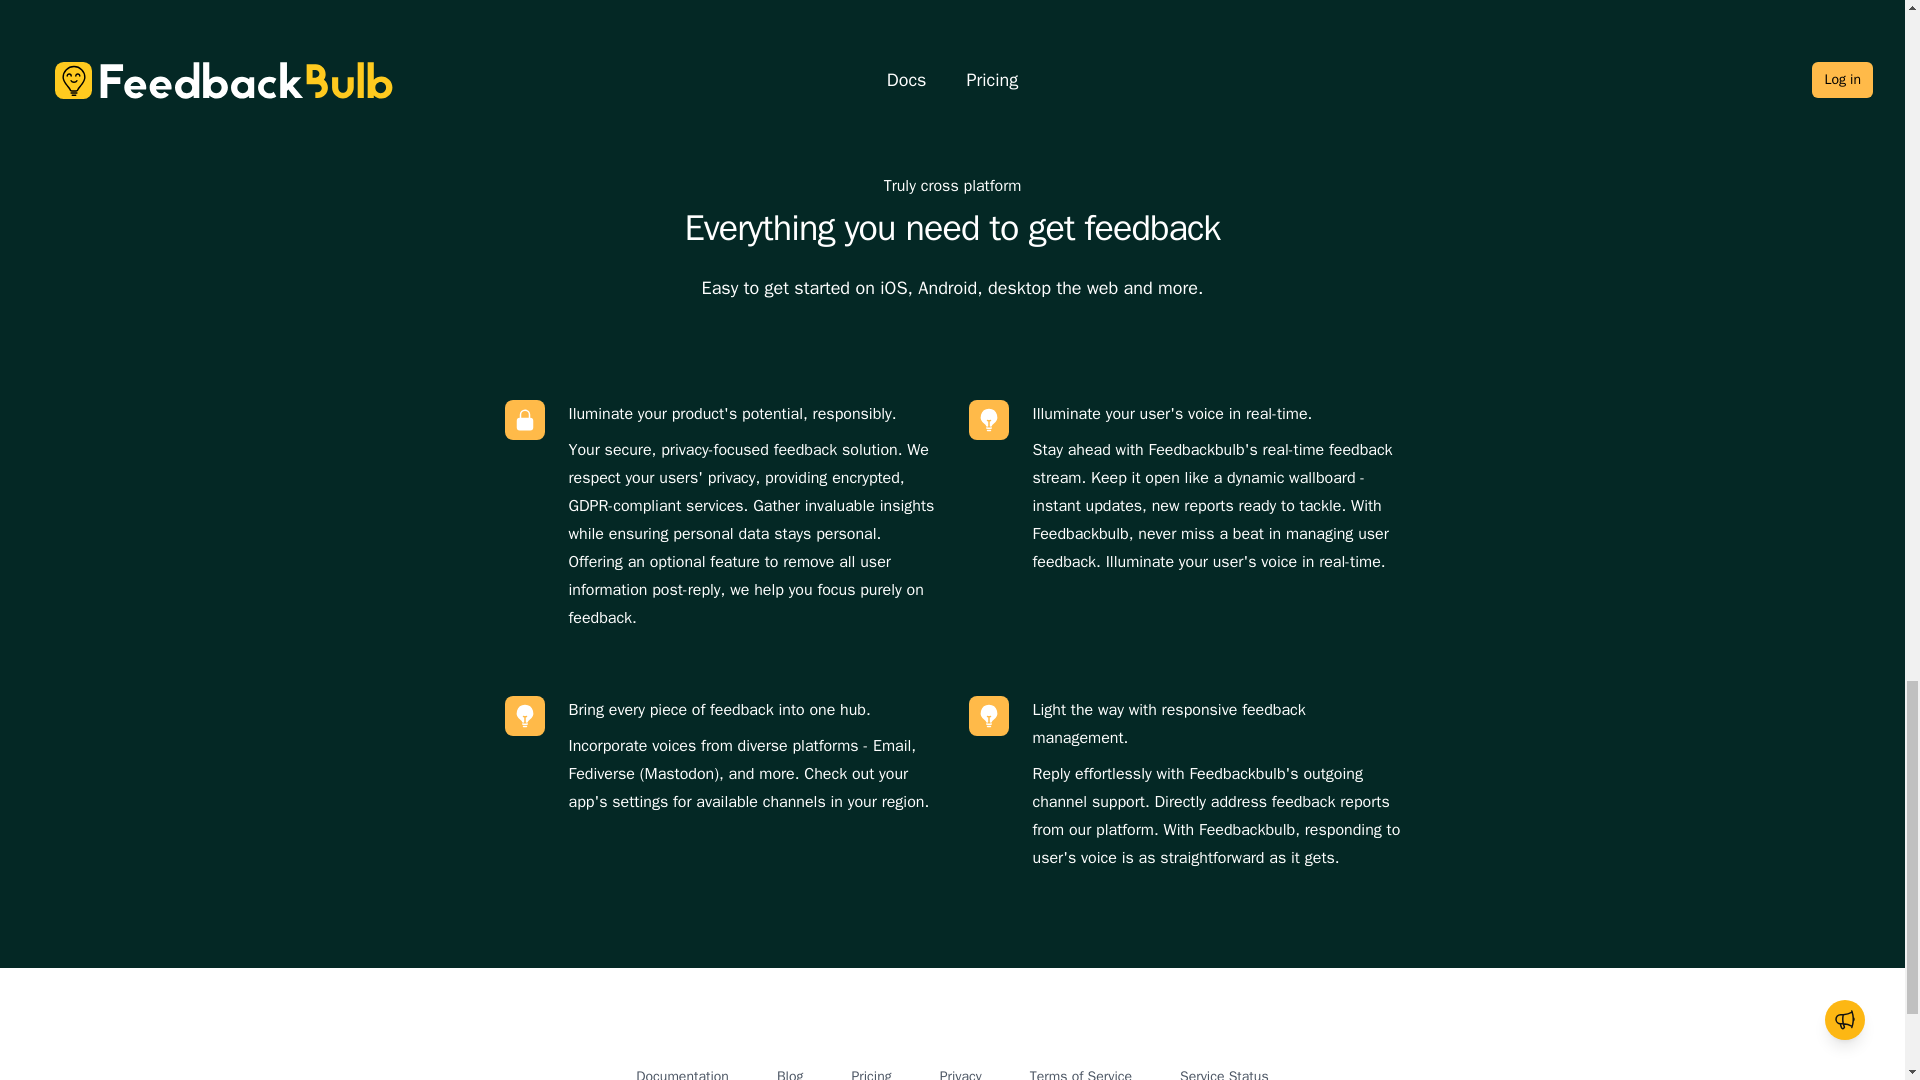 This screenshot has width=1920, height=1080. I want to click on Terms of Service, so click(1080, 1074).